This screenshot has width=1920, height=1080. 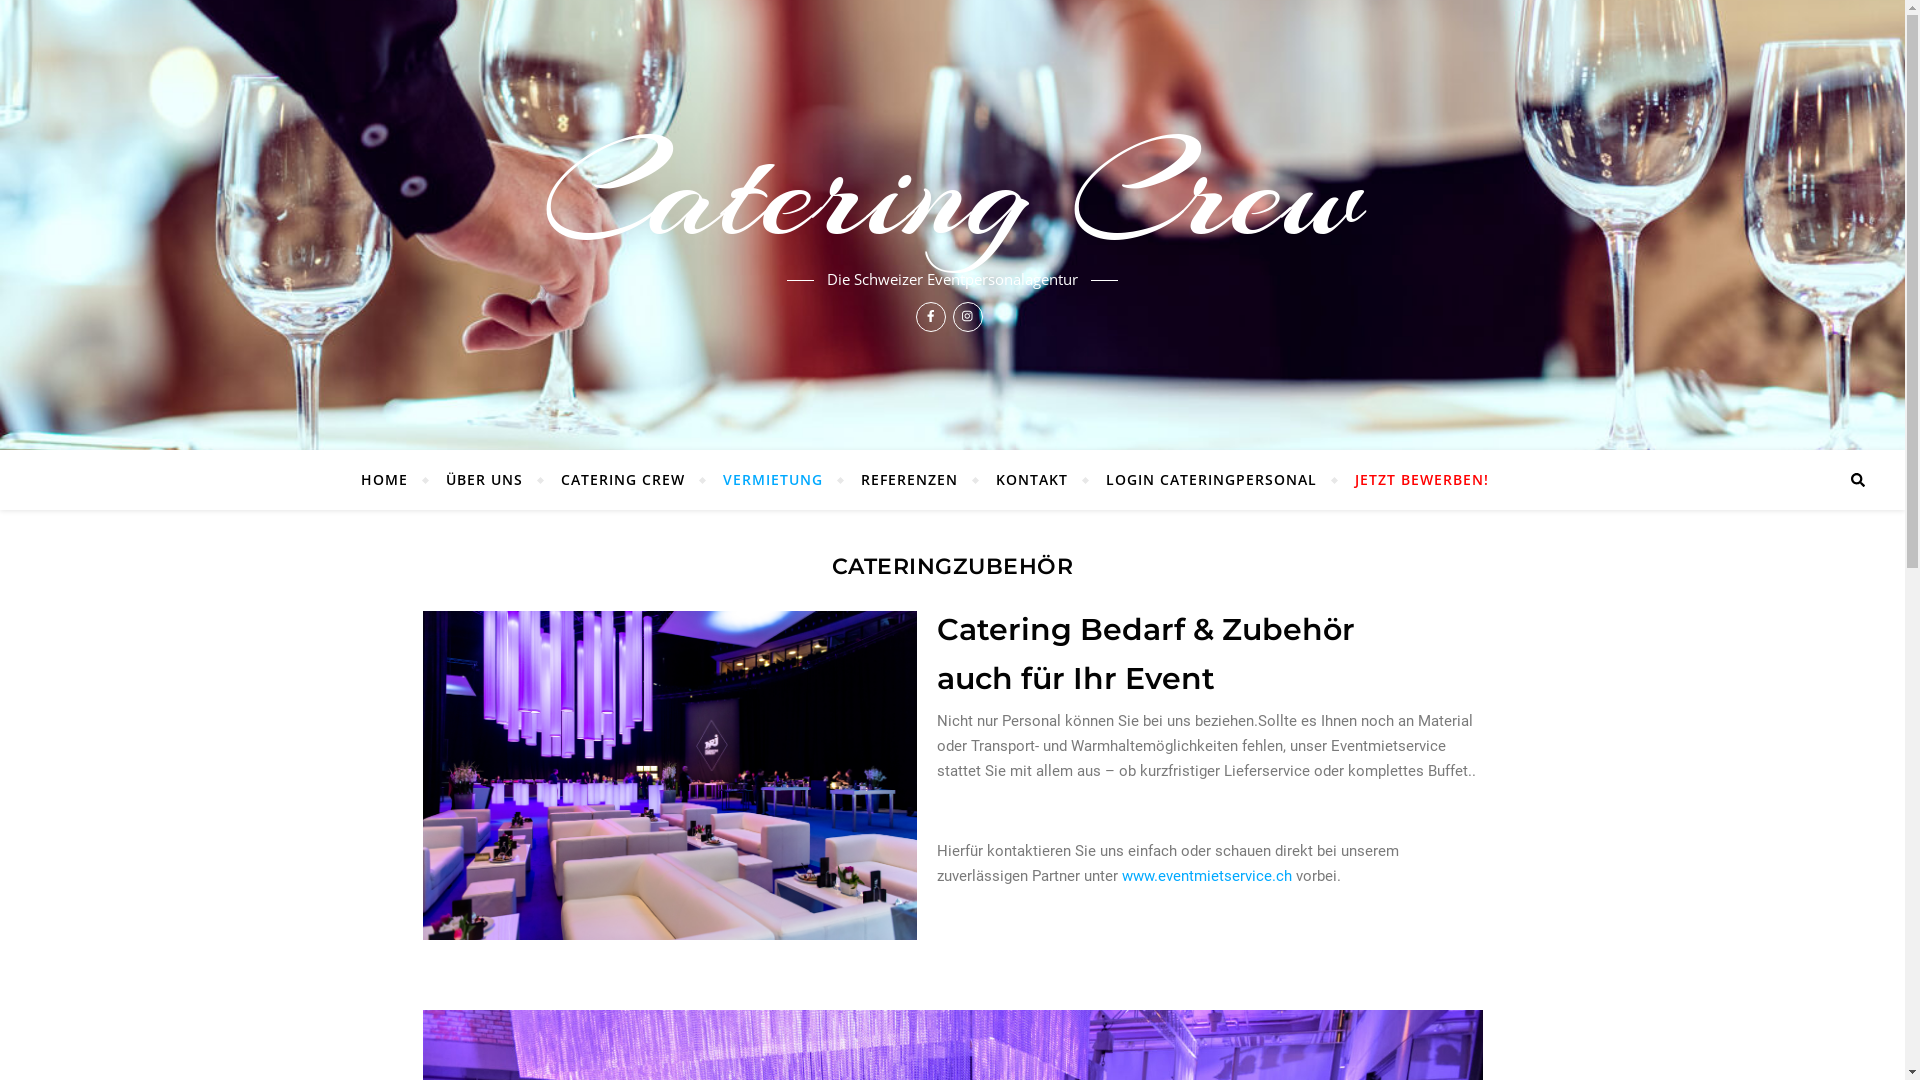 I want to click on REFERENZEN, so click(x=910, y=480).